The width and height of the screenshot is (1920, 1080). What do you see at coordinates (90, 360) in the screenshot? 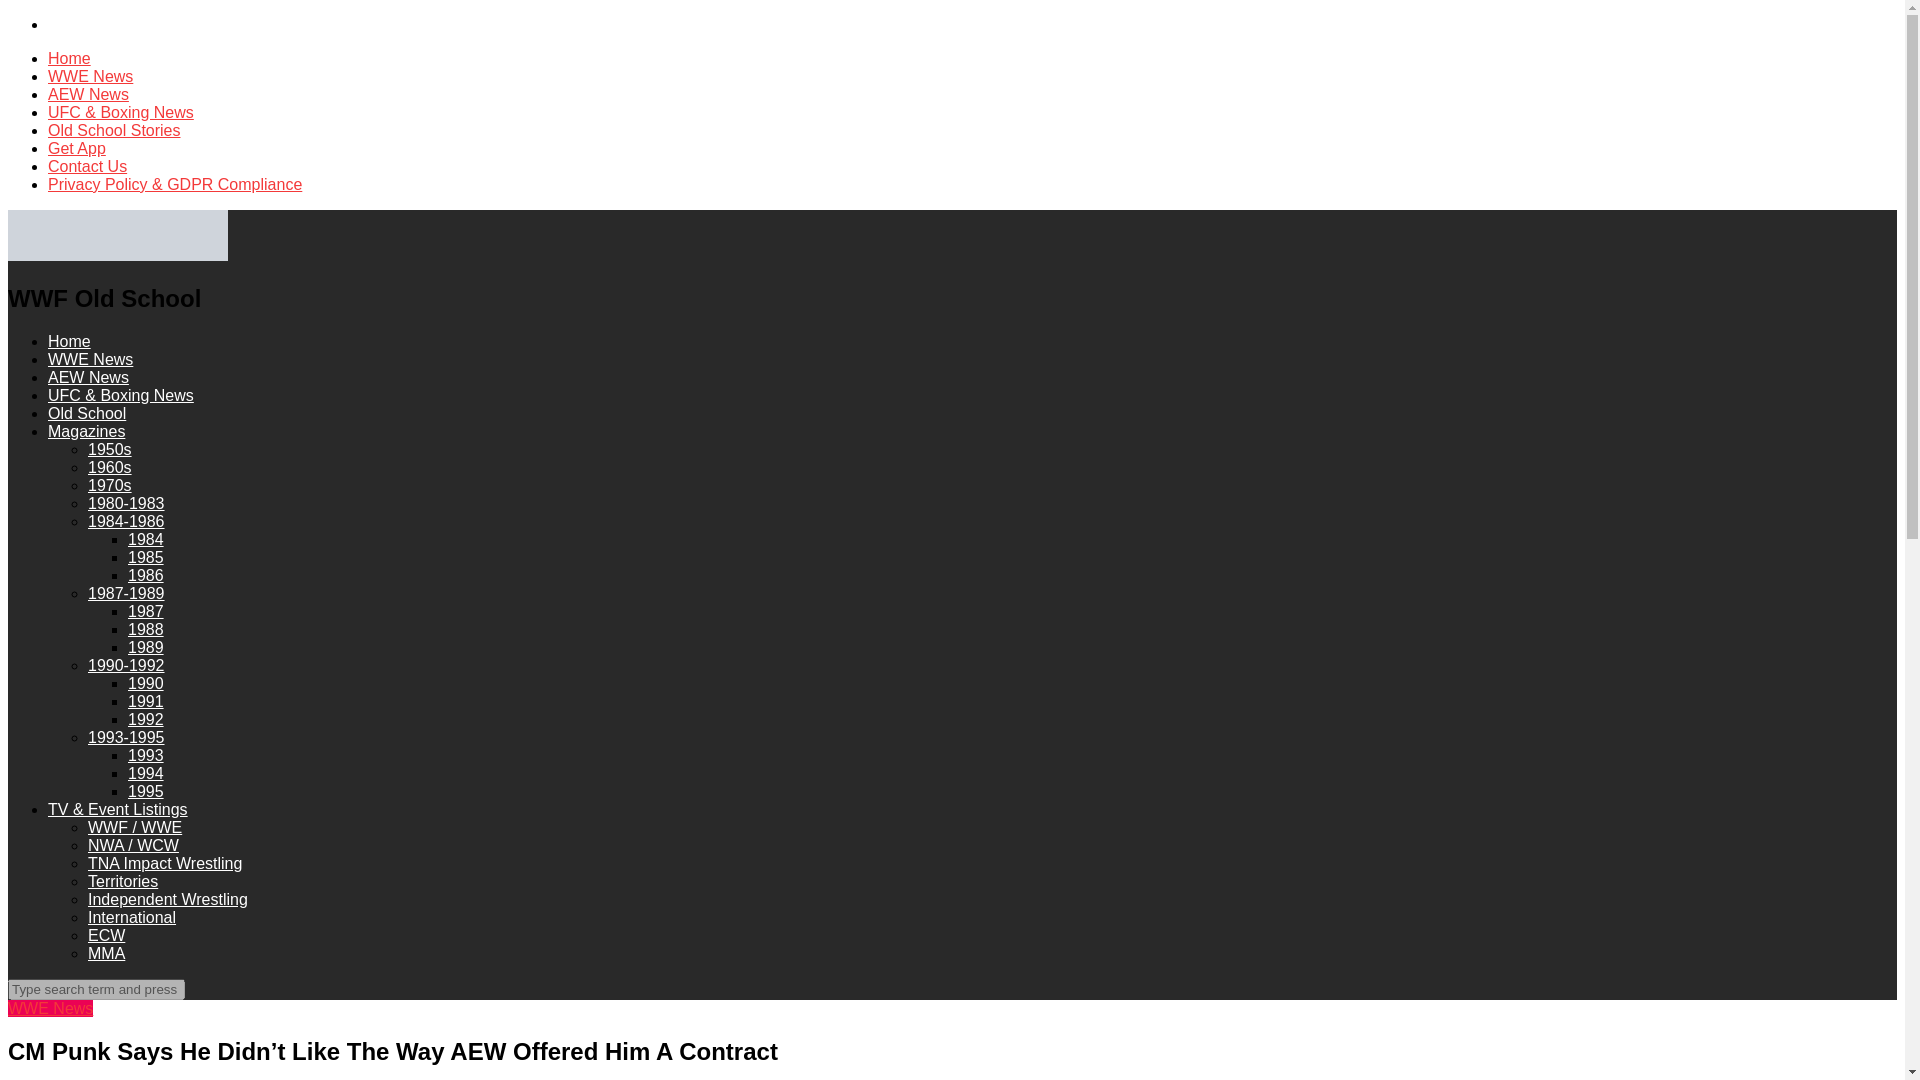
I see `WWE News` at bounding box center [90, 360].